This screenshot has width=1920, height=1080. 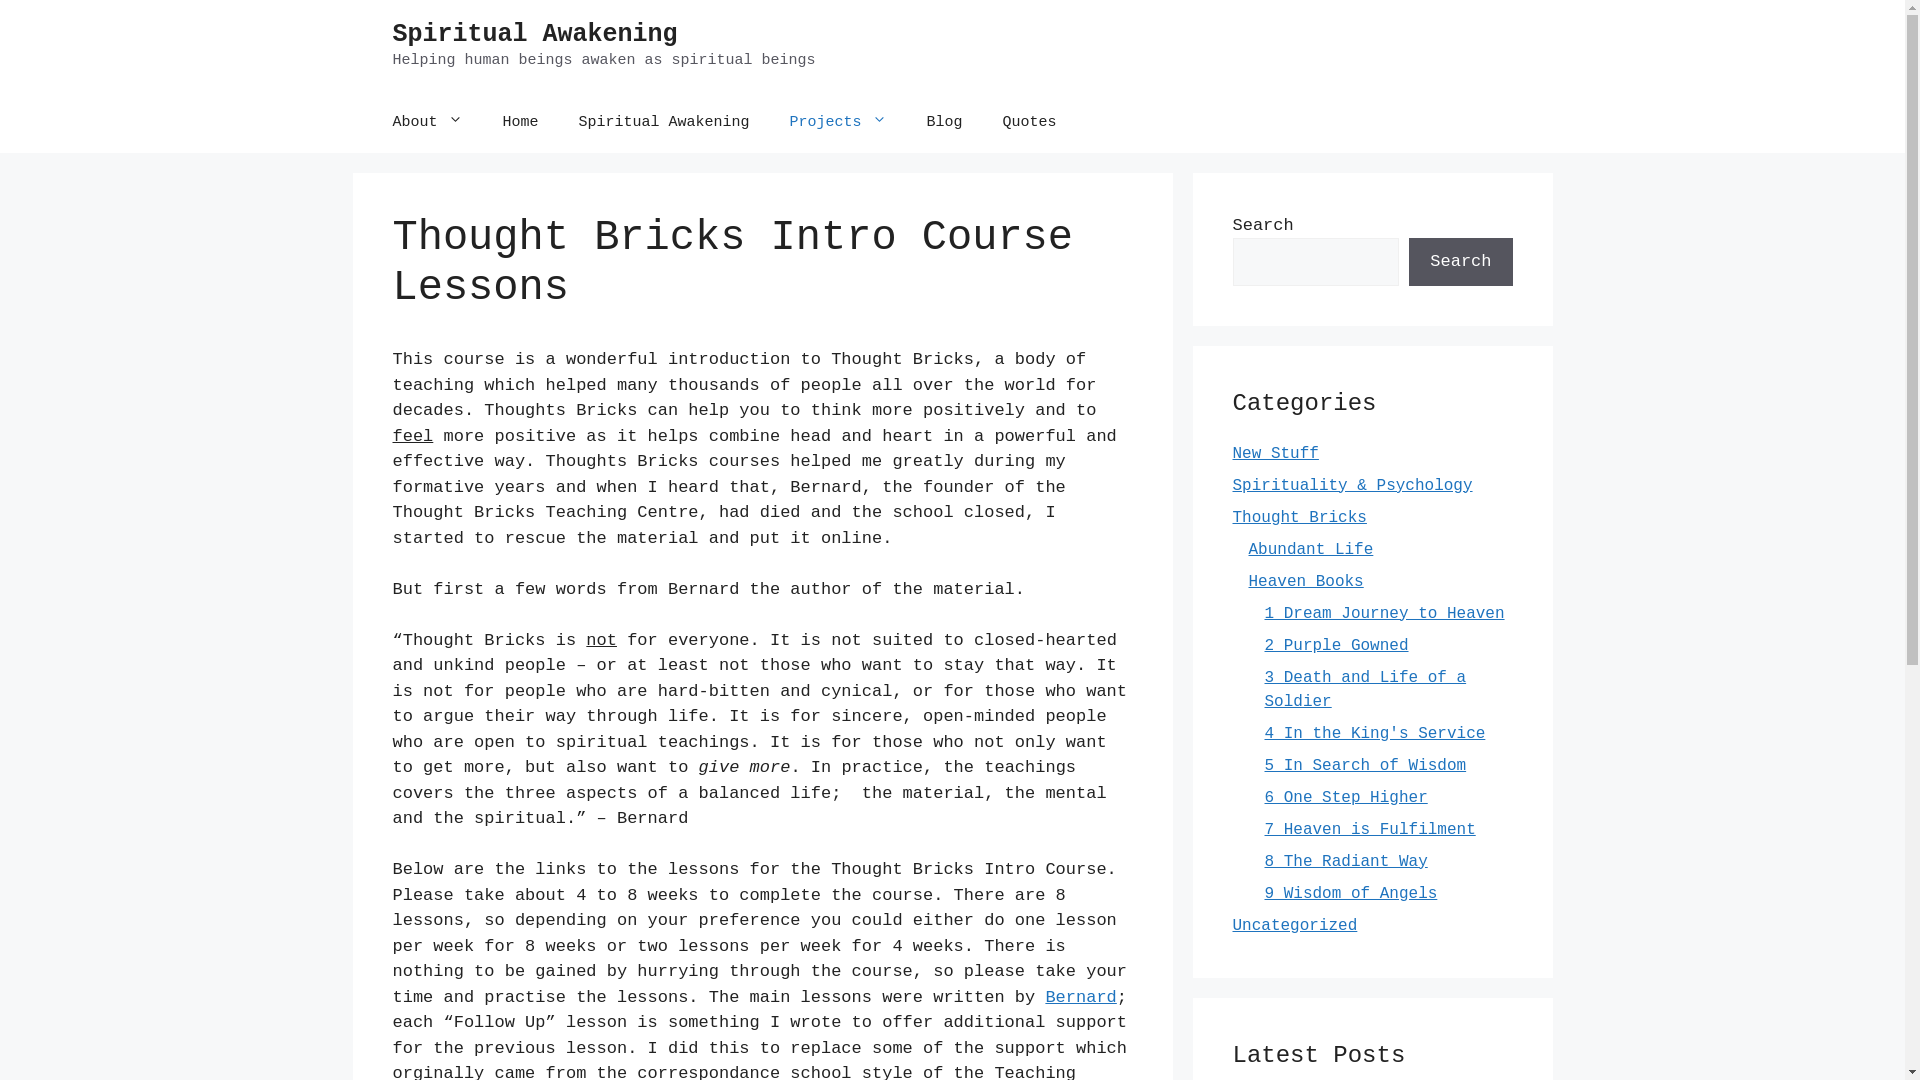 What do you see at coordinates (1346, 861) in the screenshot?
I see `8 The Radiant Way` at bounding box center [1346, 861].